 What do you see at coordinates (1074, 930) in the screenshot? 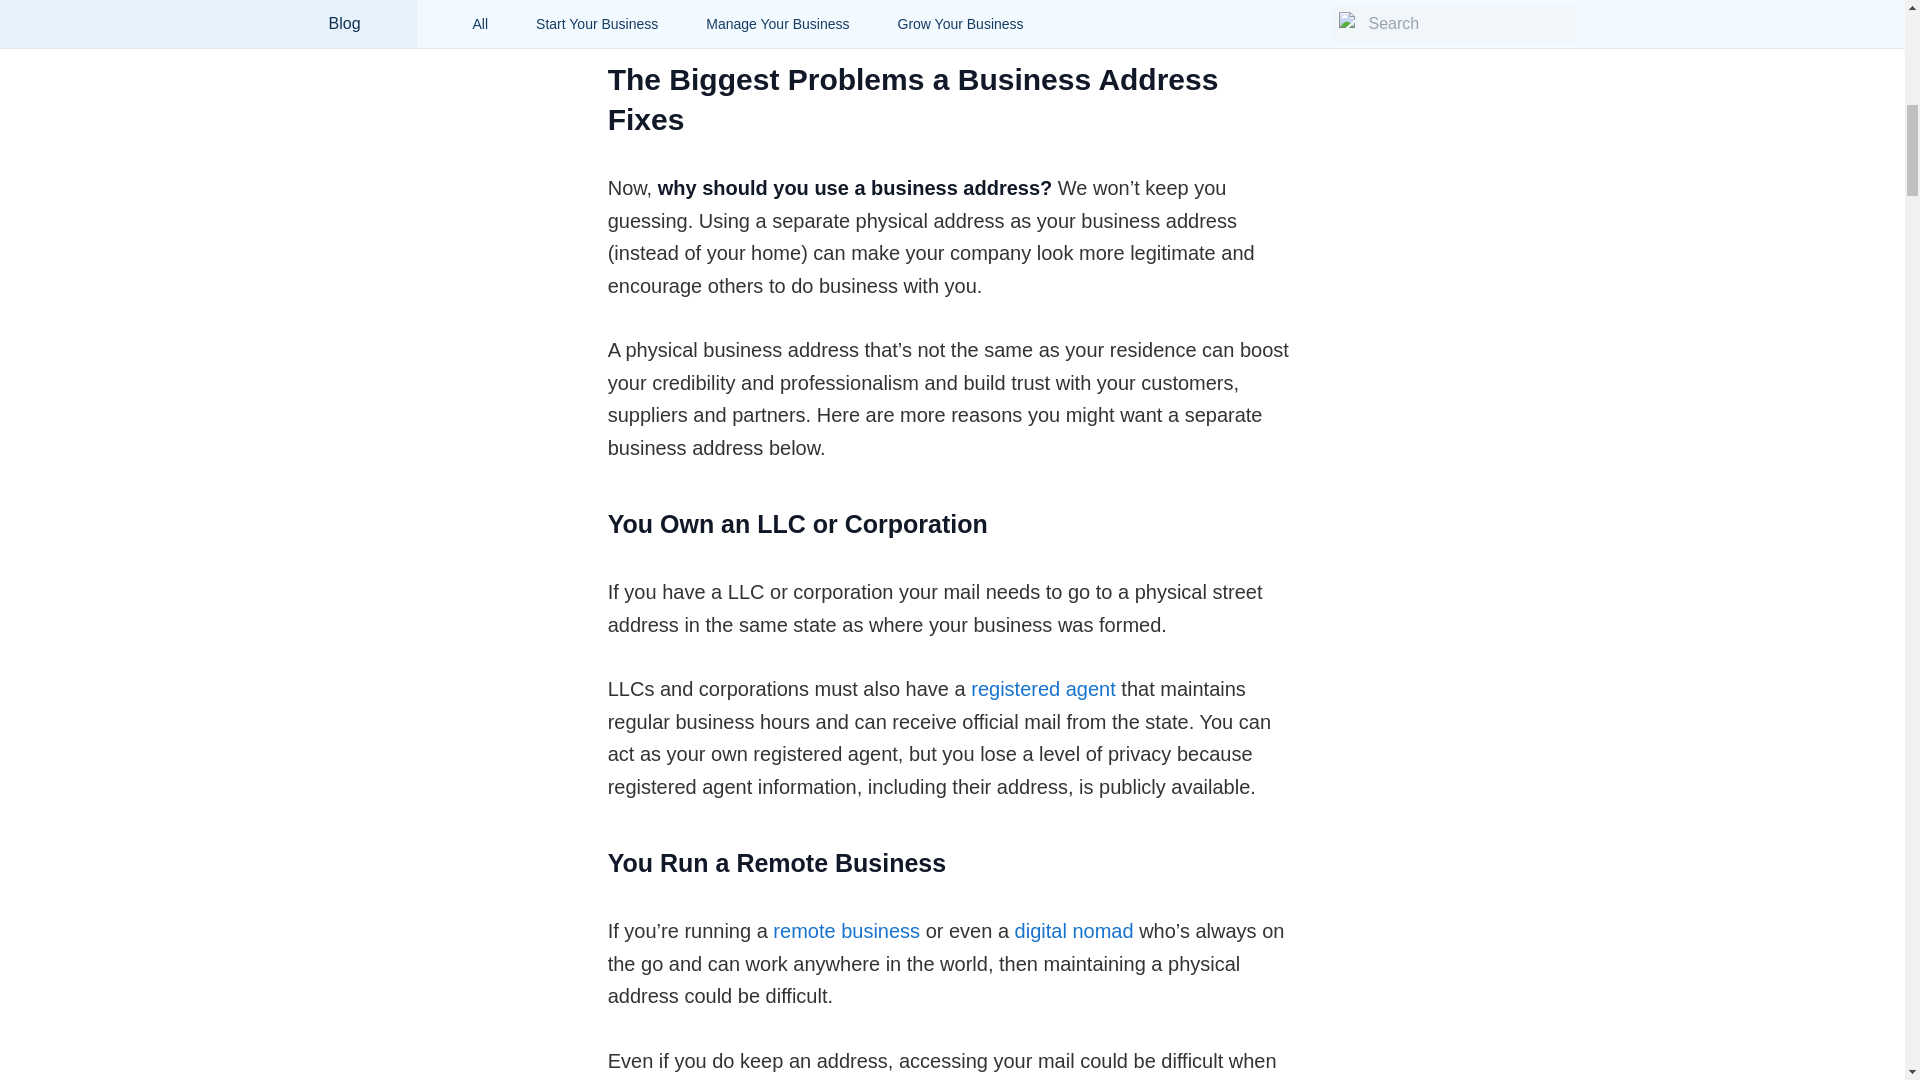
I see `digital nomad` at bounding box center [1074, 930].